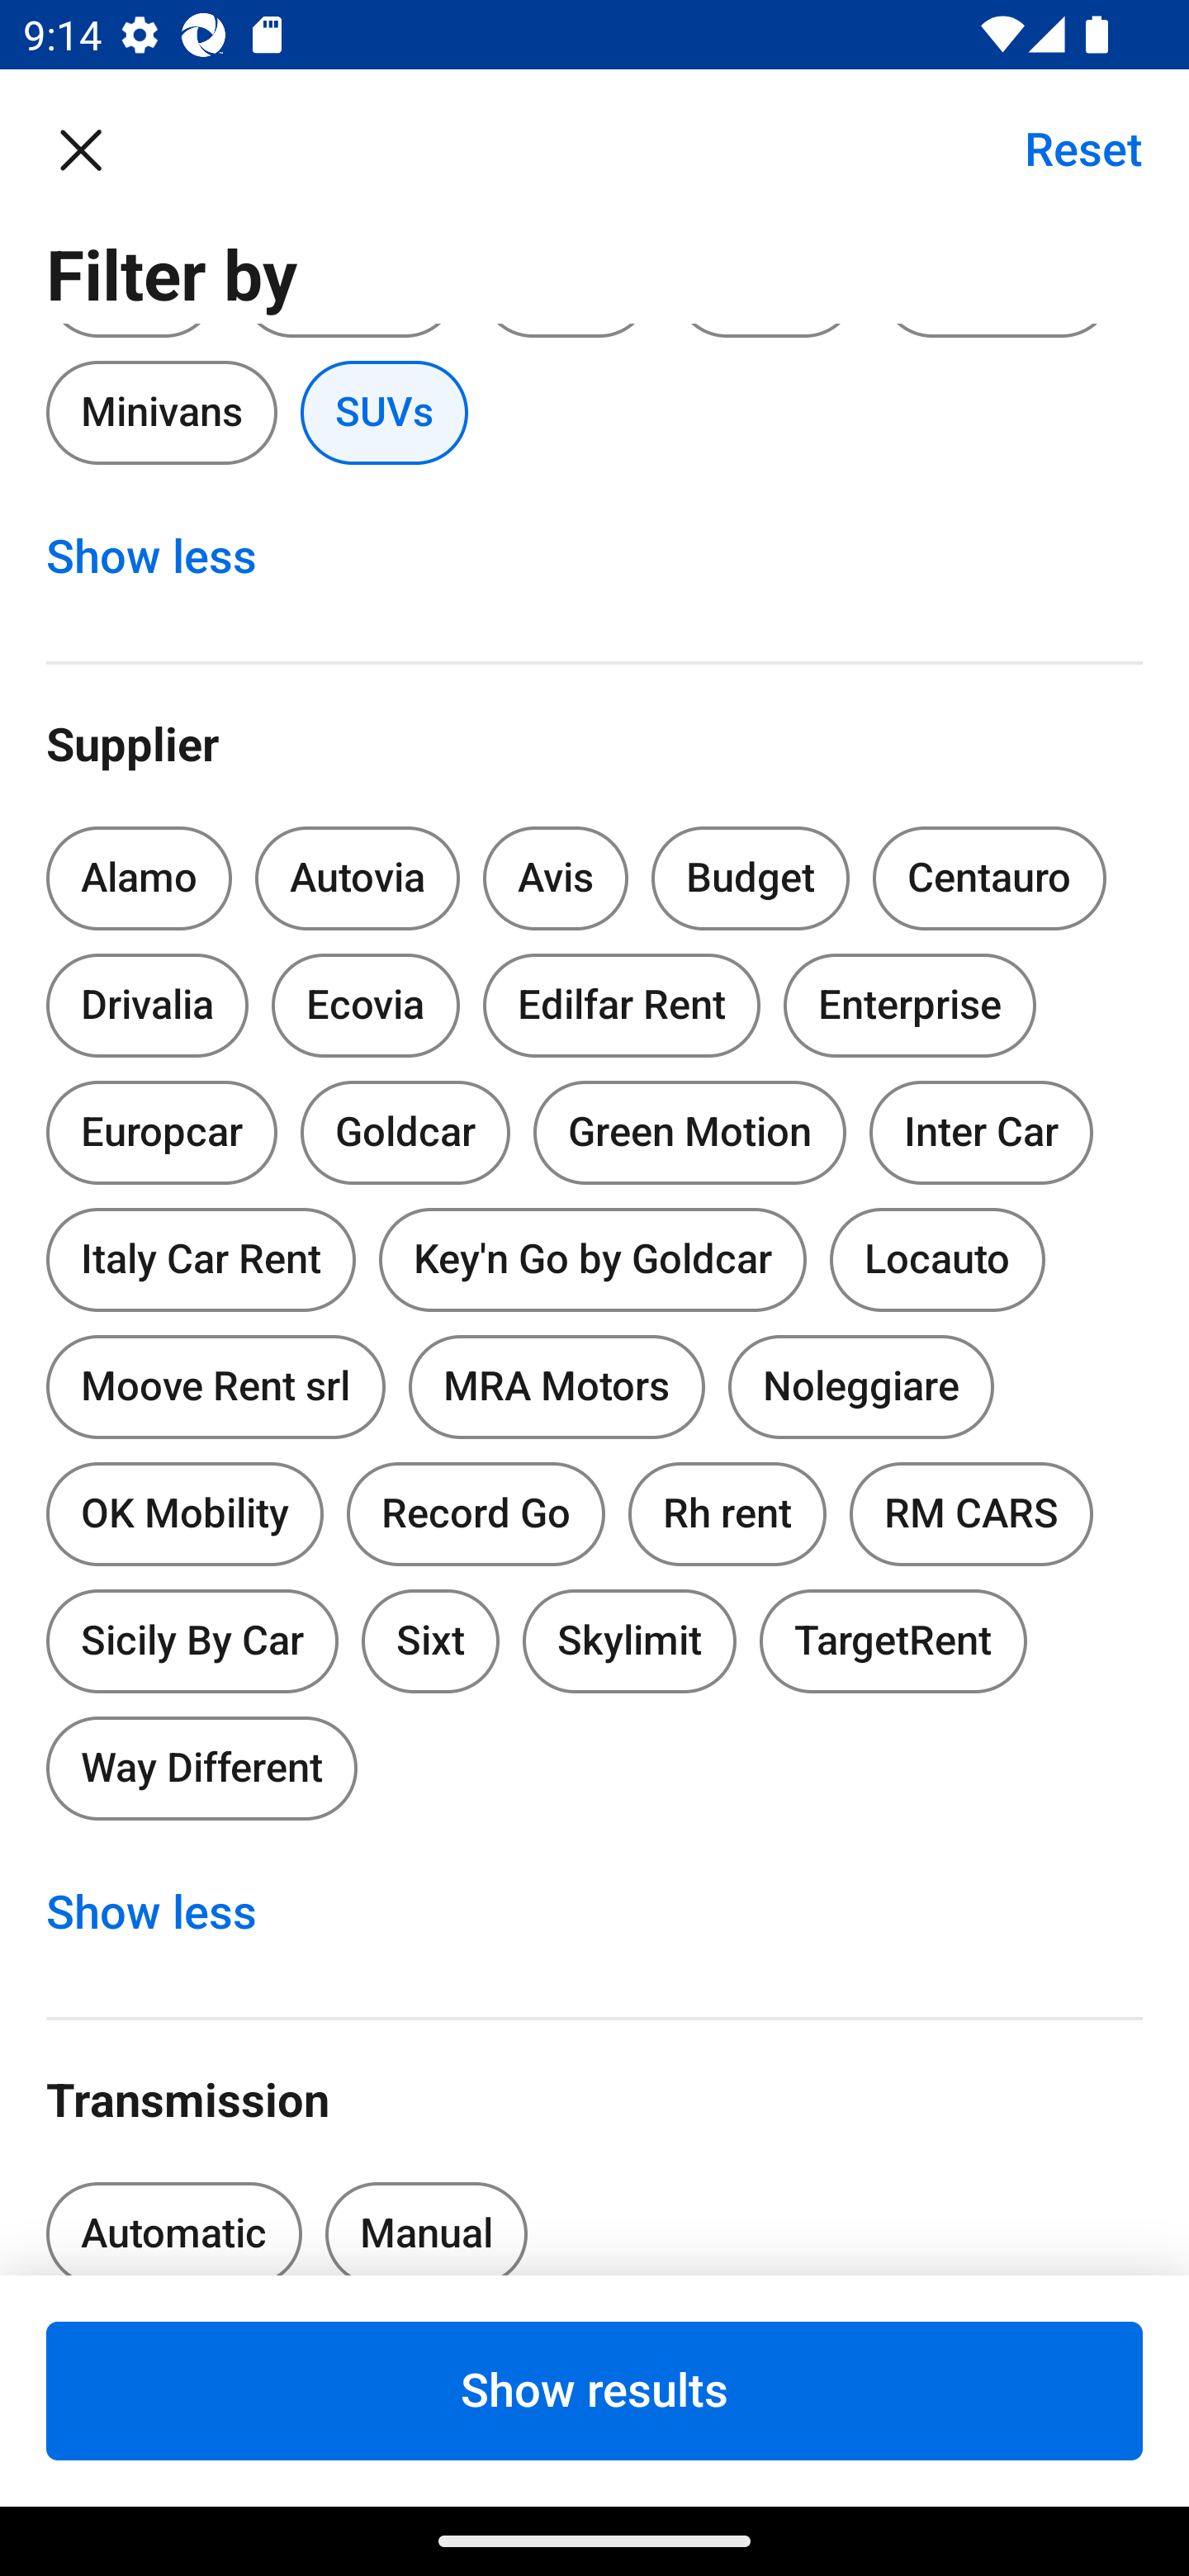  Describe the element at coordinates (476, 1514) in the screenshot. I see `Record Go` at that location.